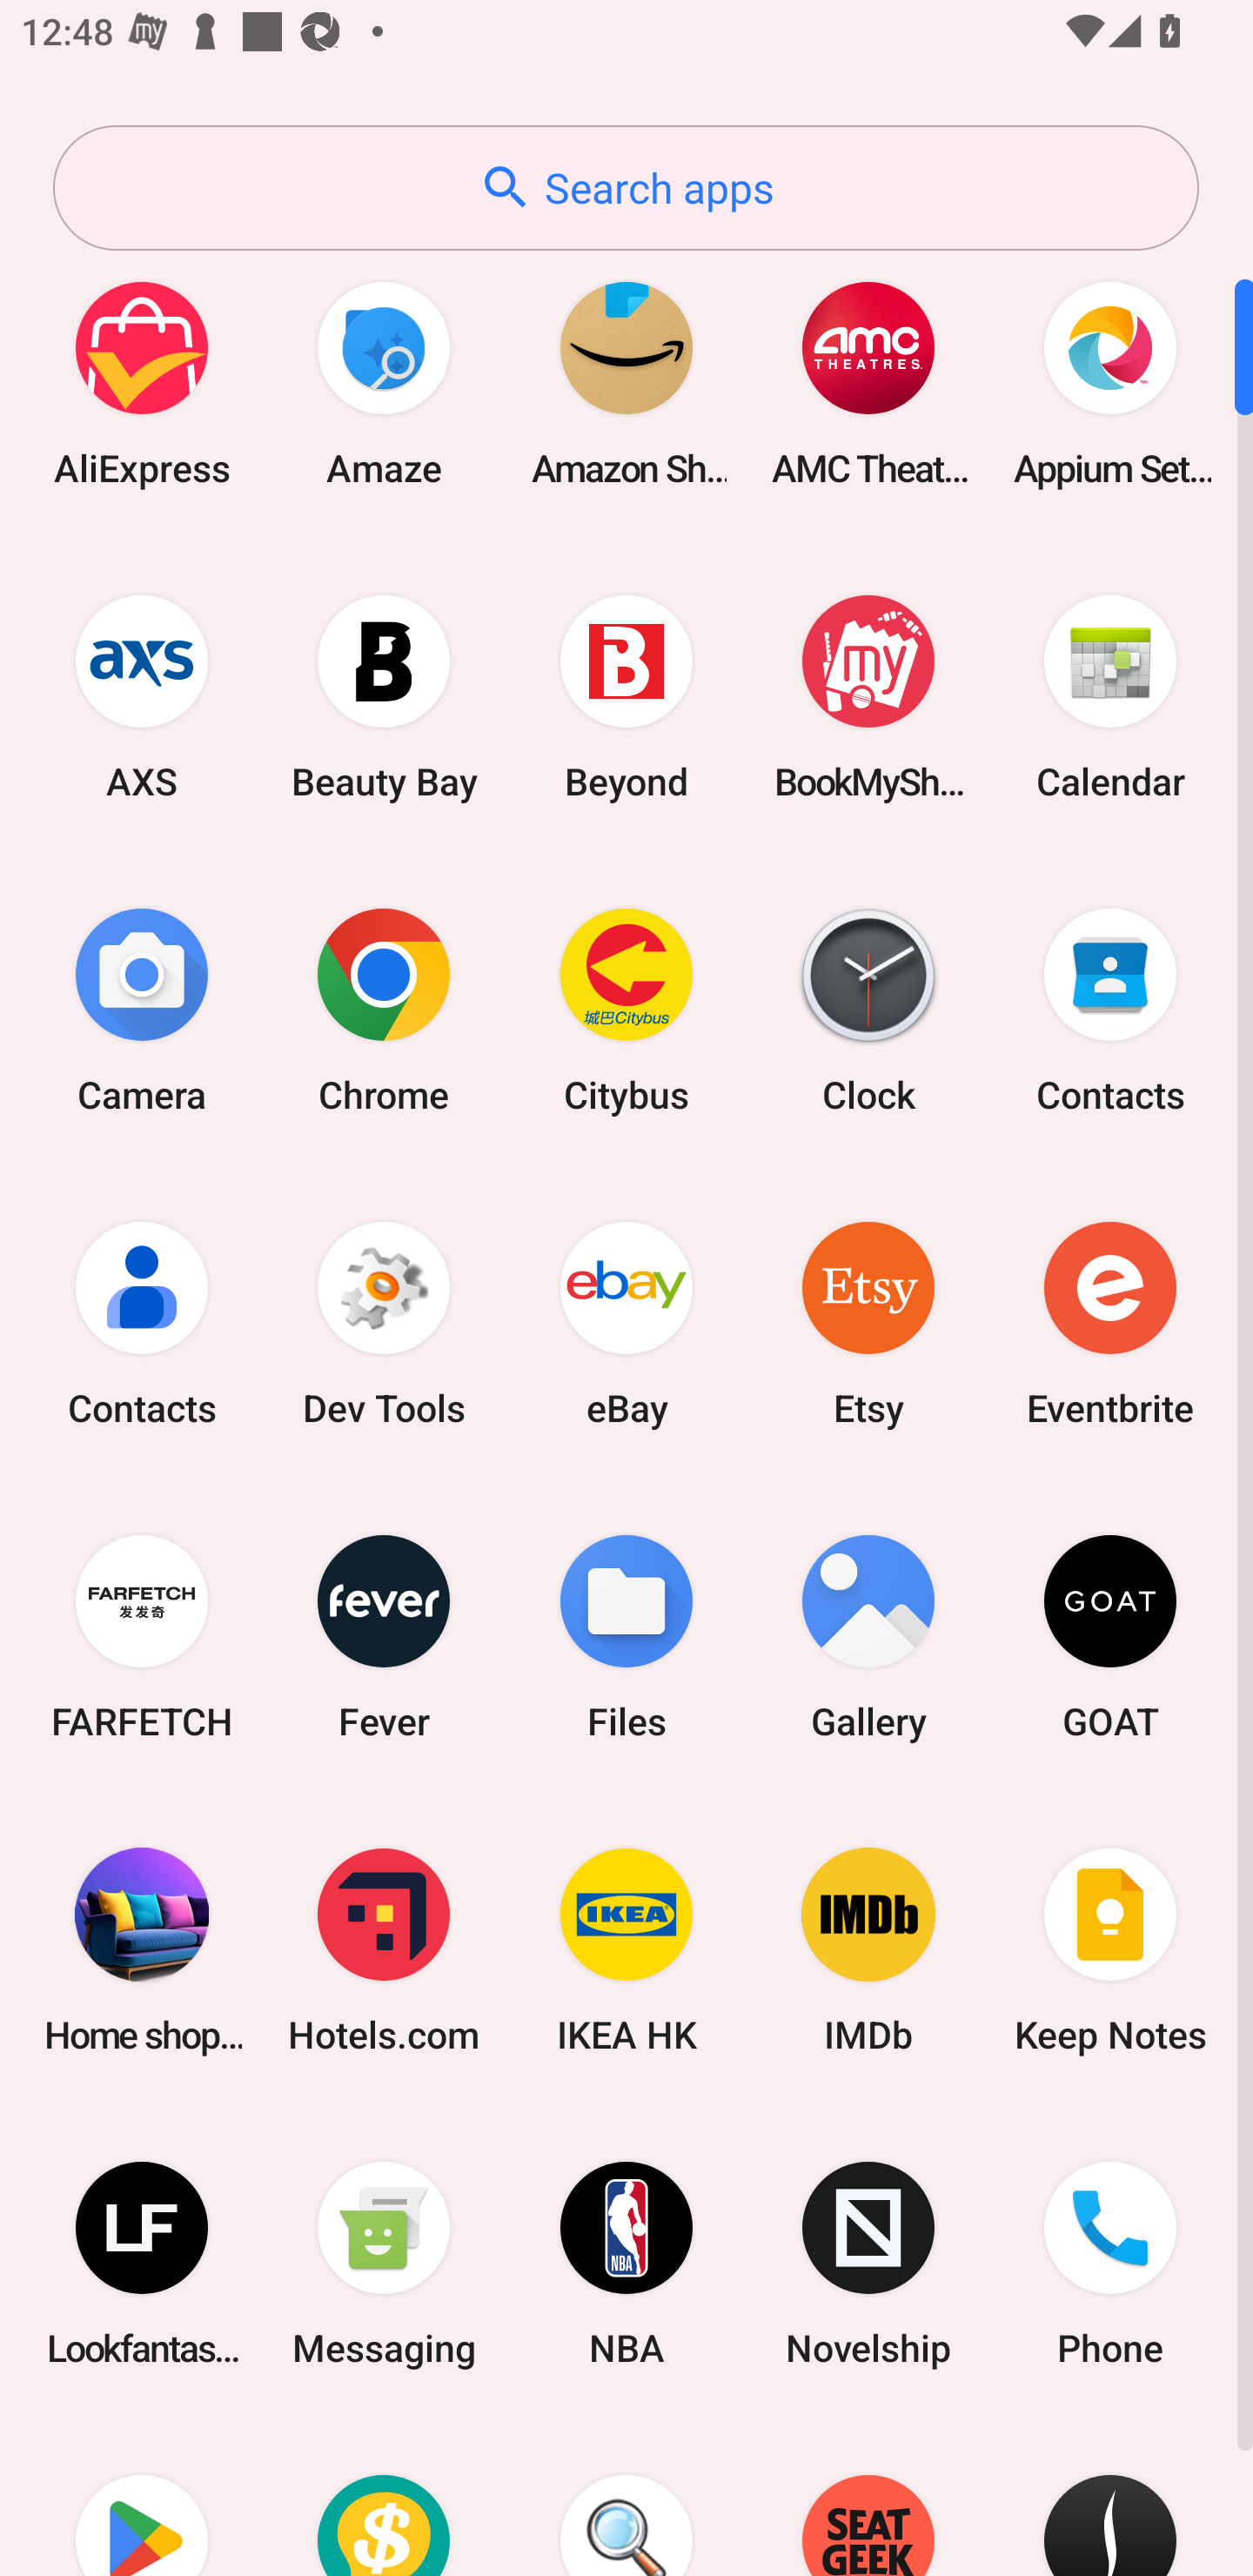 The image size is (1253, 2576). Describe the element at coordinates (142, 1636) in the screenshot. I see `FARFETCH` at that location.